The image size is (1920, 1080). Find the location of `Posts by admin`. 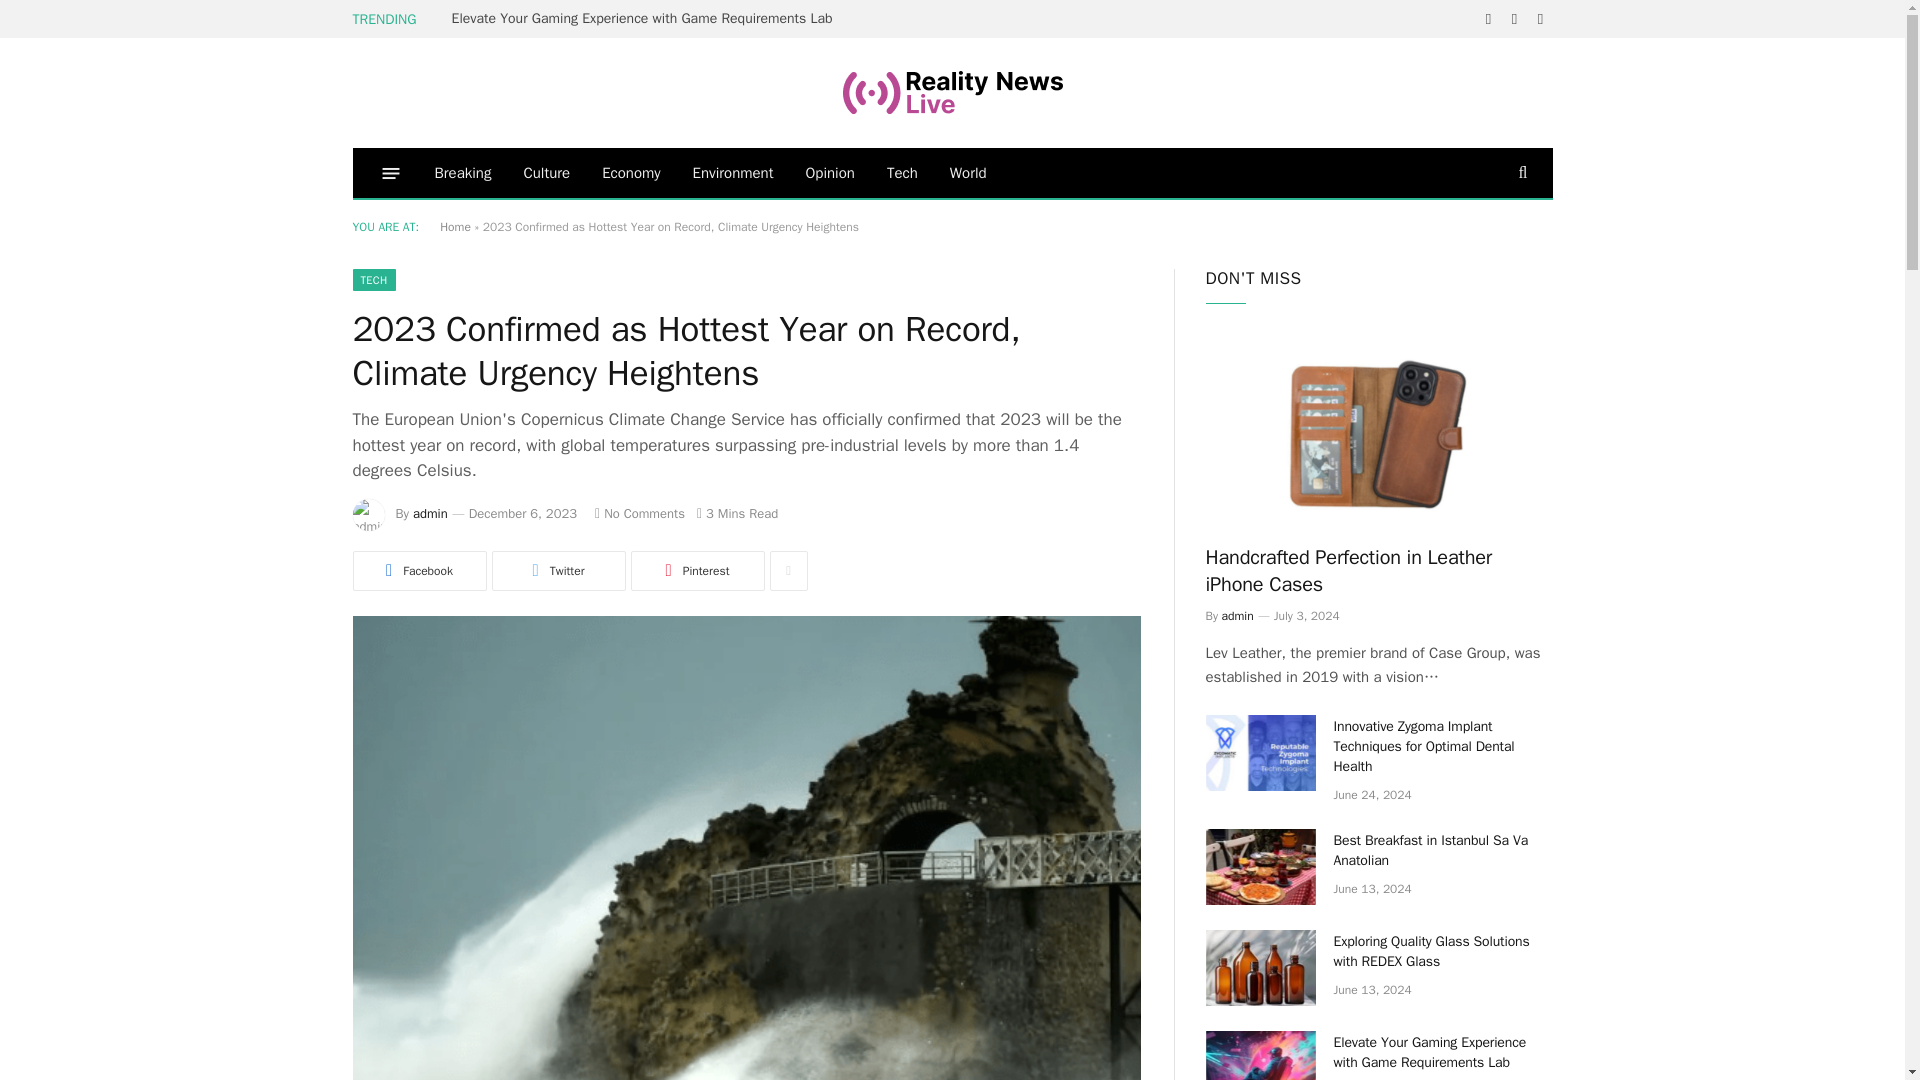

Posts by admin is located at coordinates (430, 513).